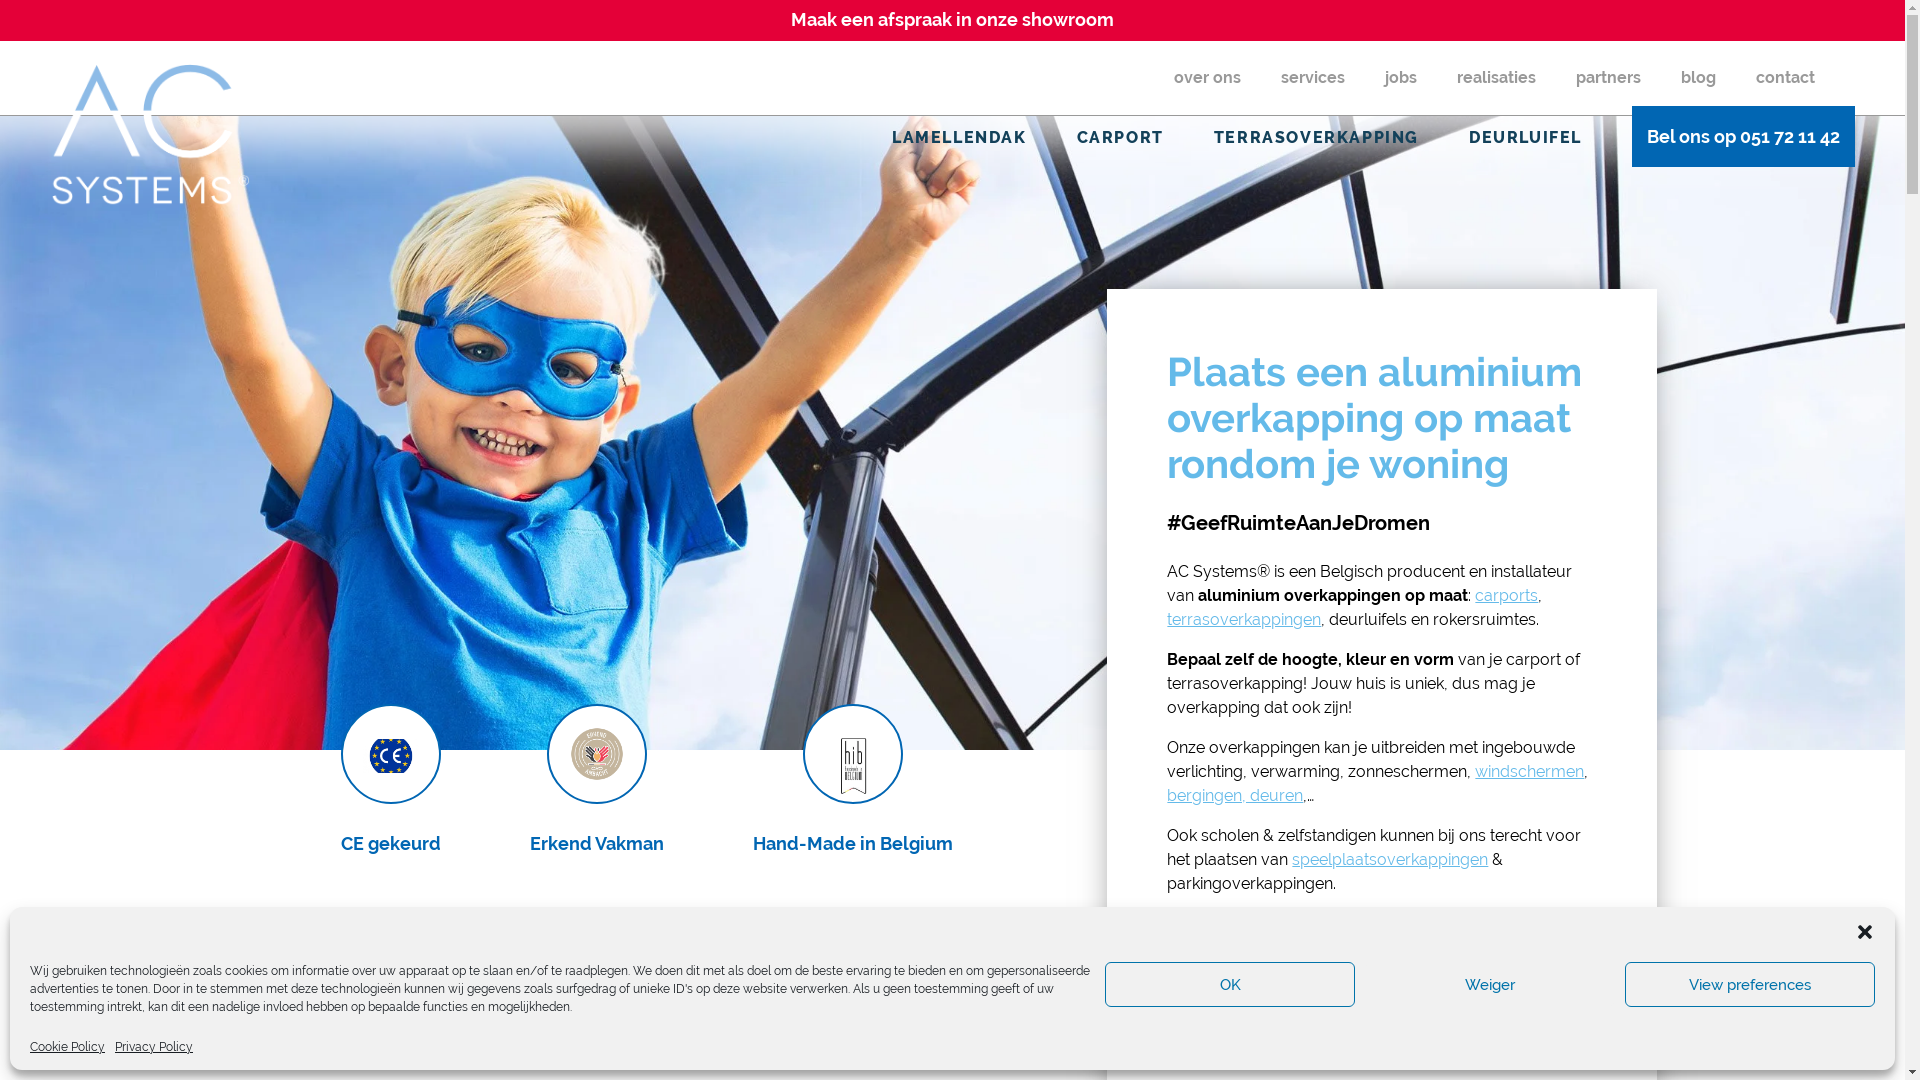  I want to click on lamellendaken, so click(1405, 924).